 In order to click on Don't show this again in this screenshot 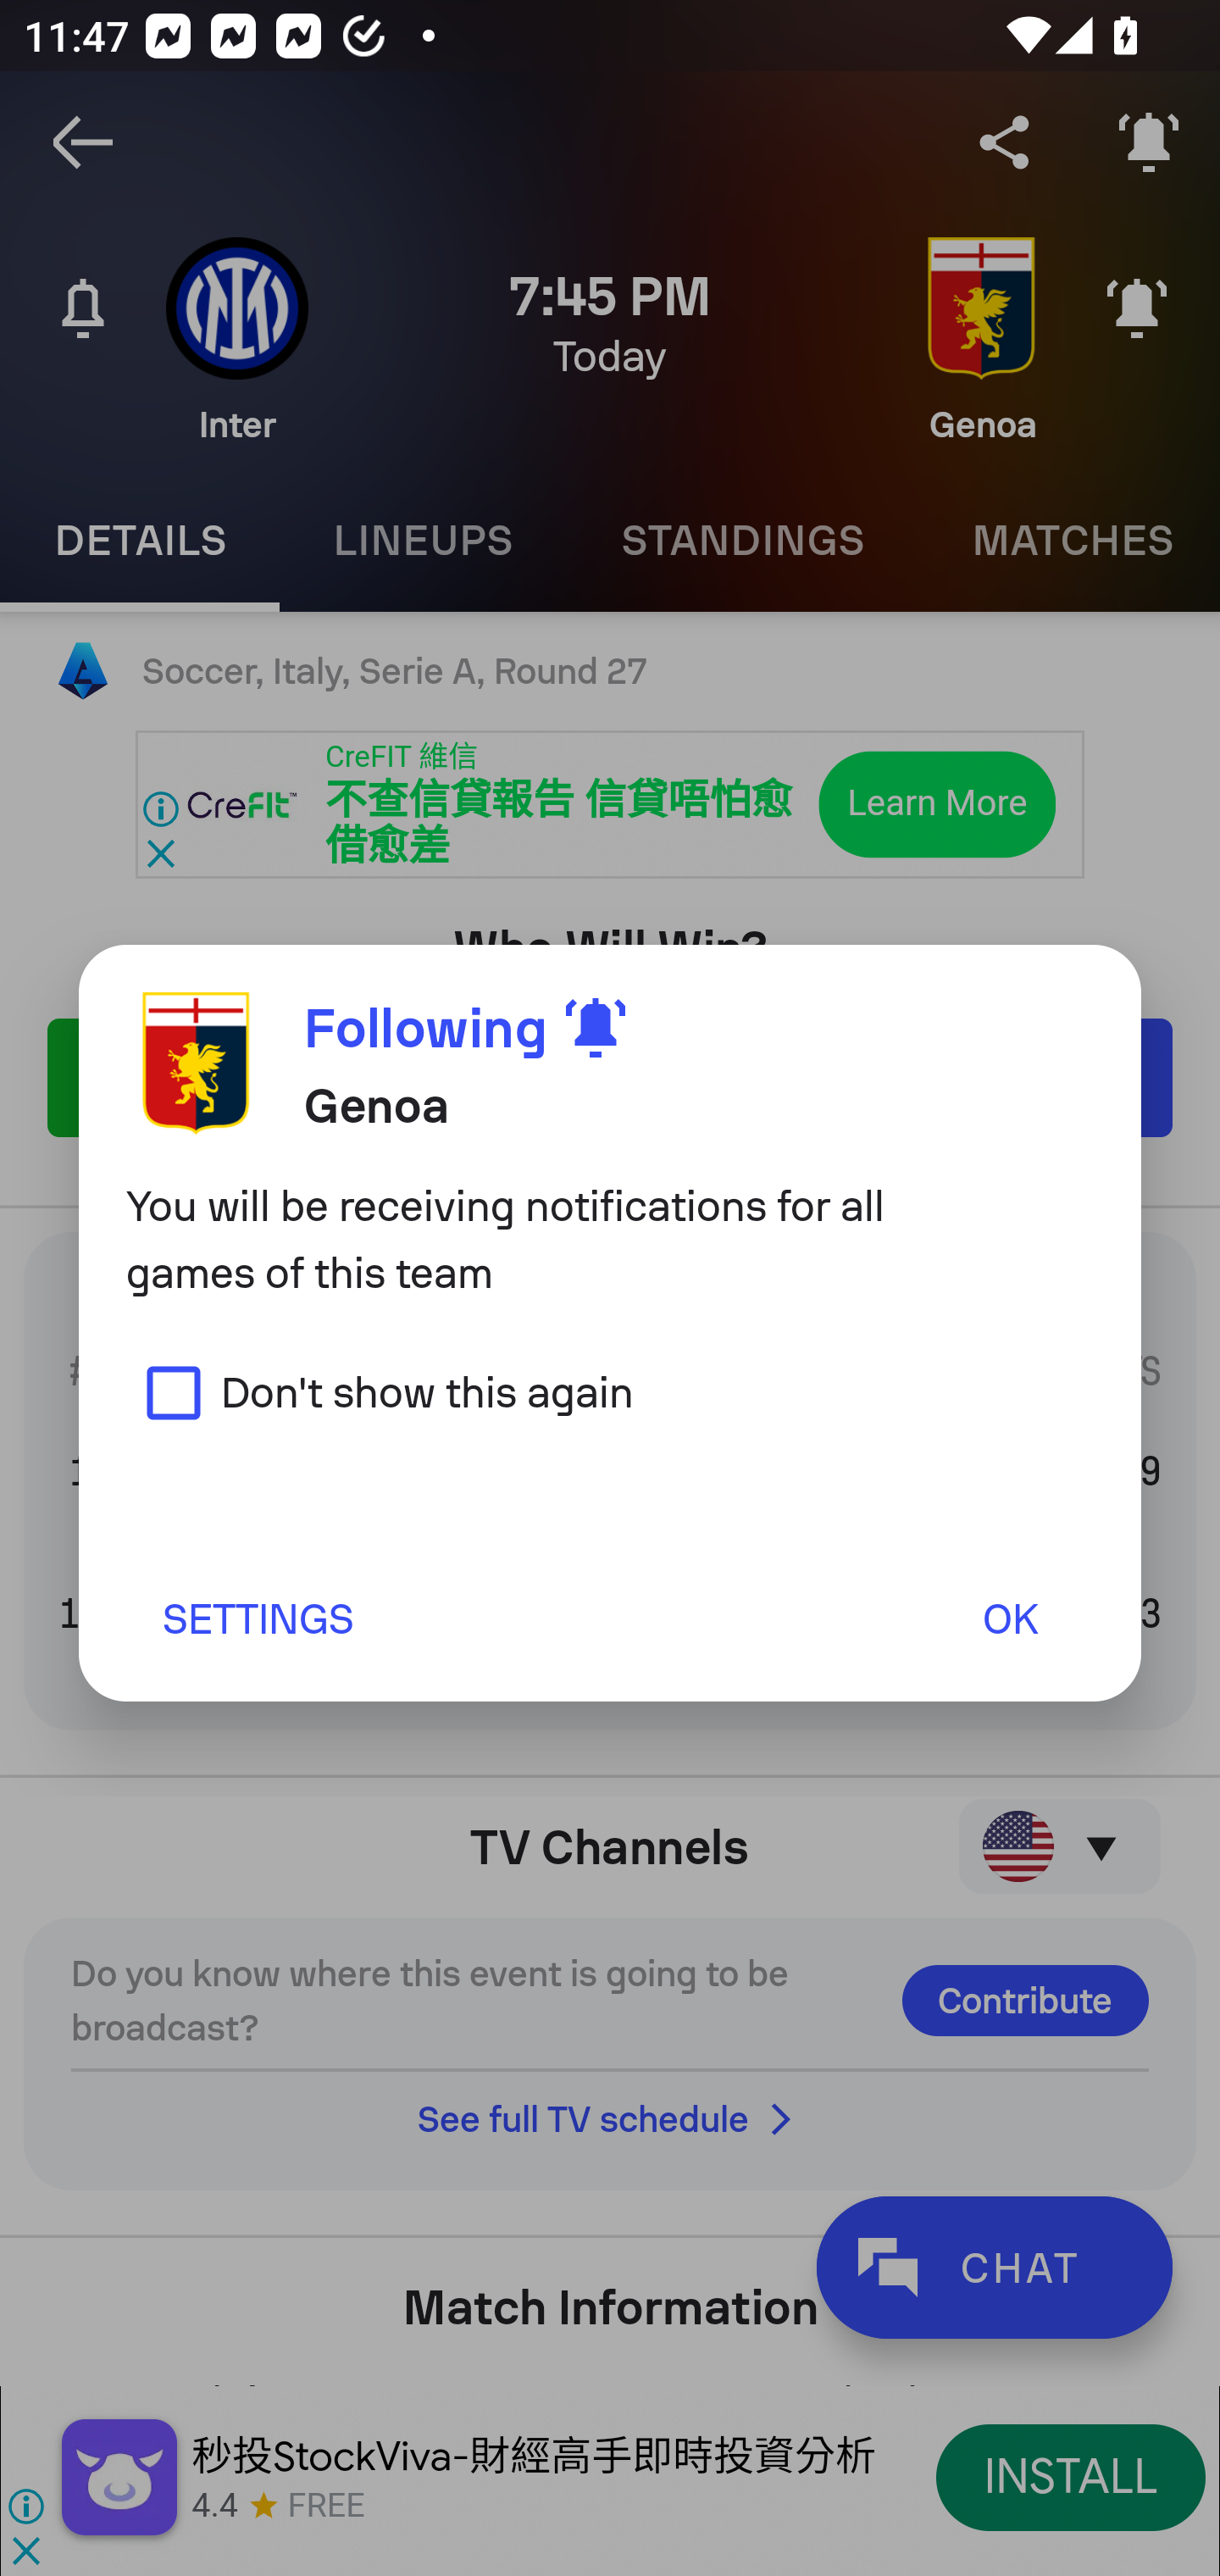, I will do `click(380, 1391)`.